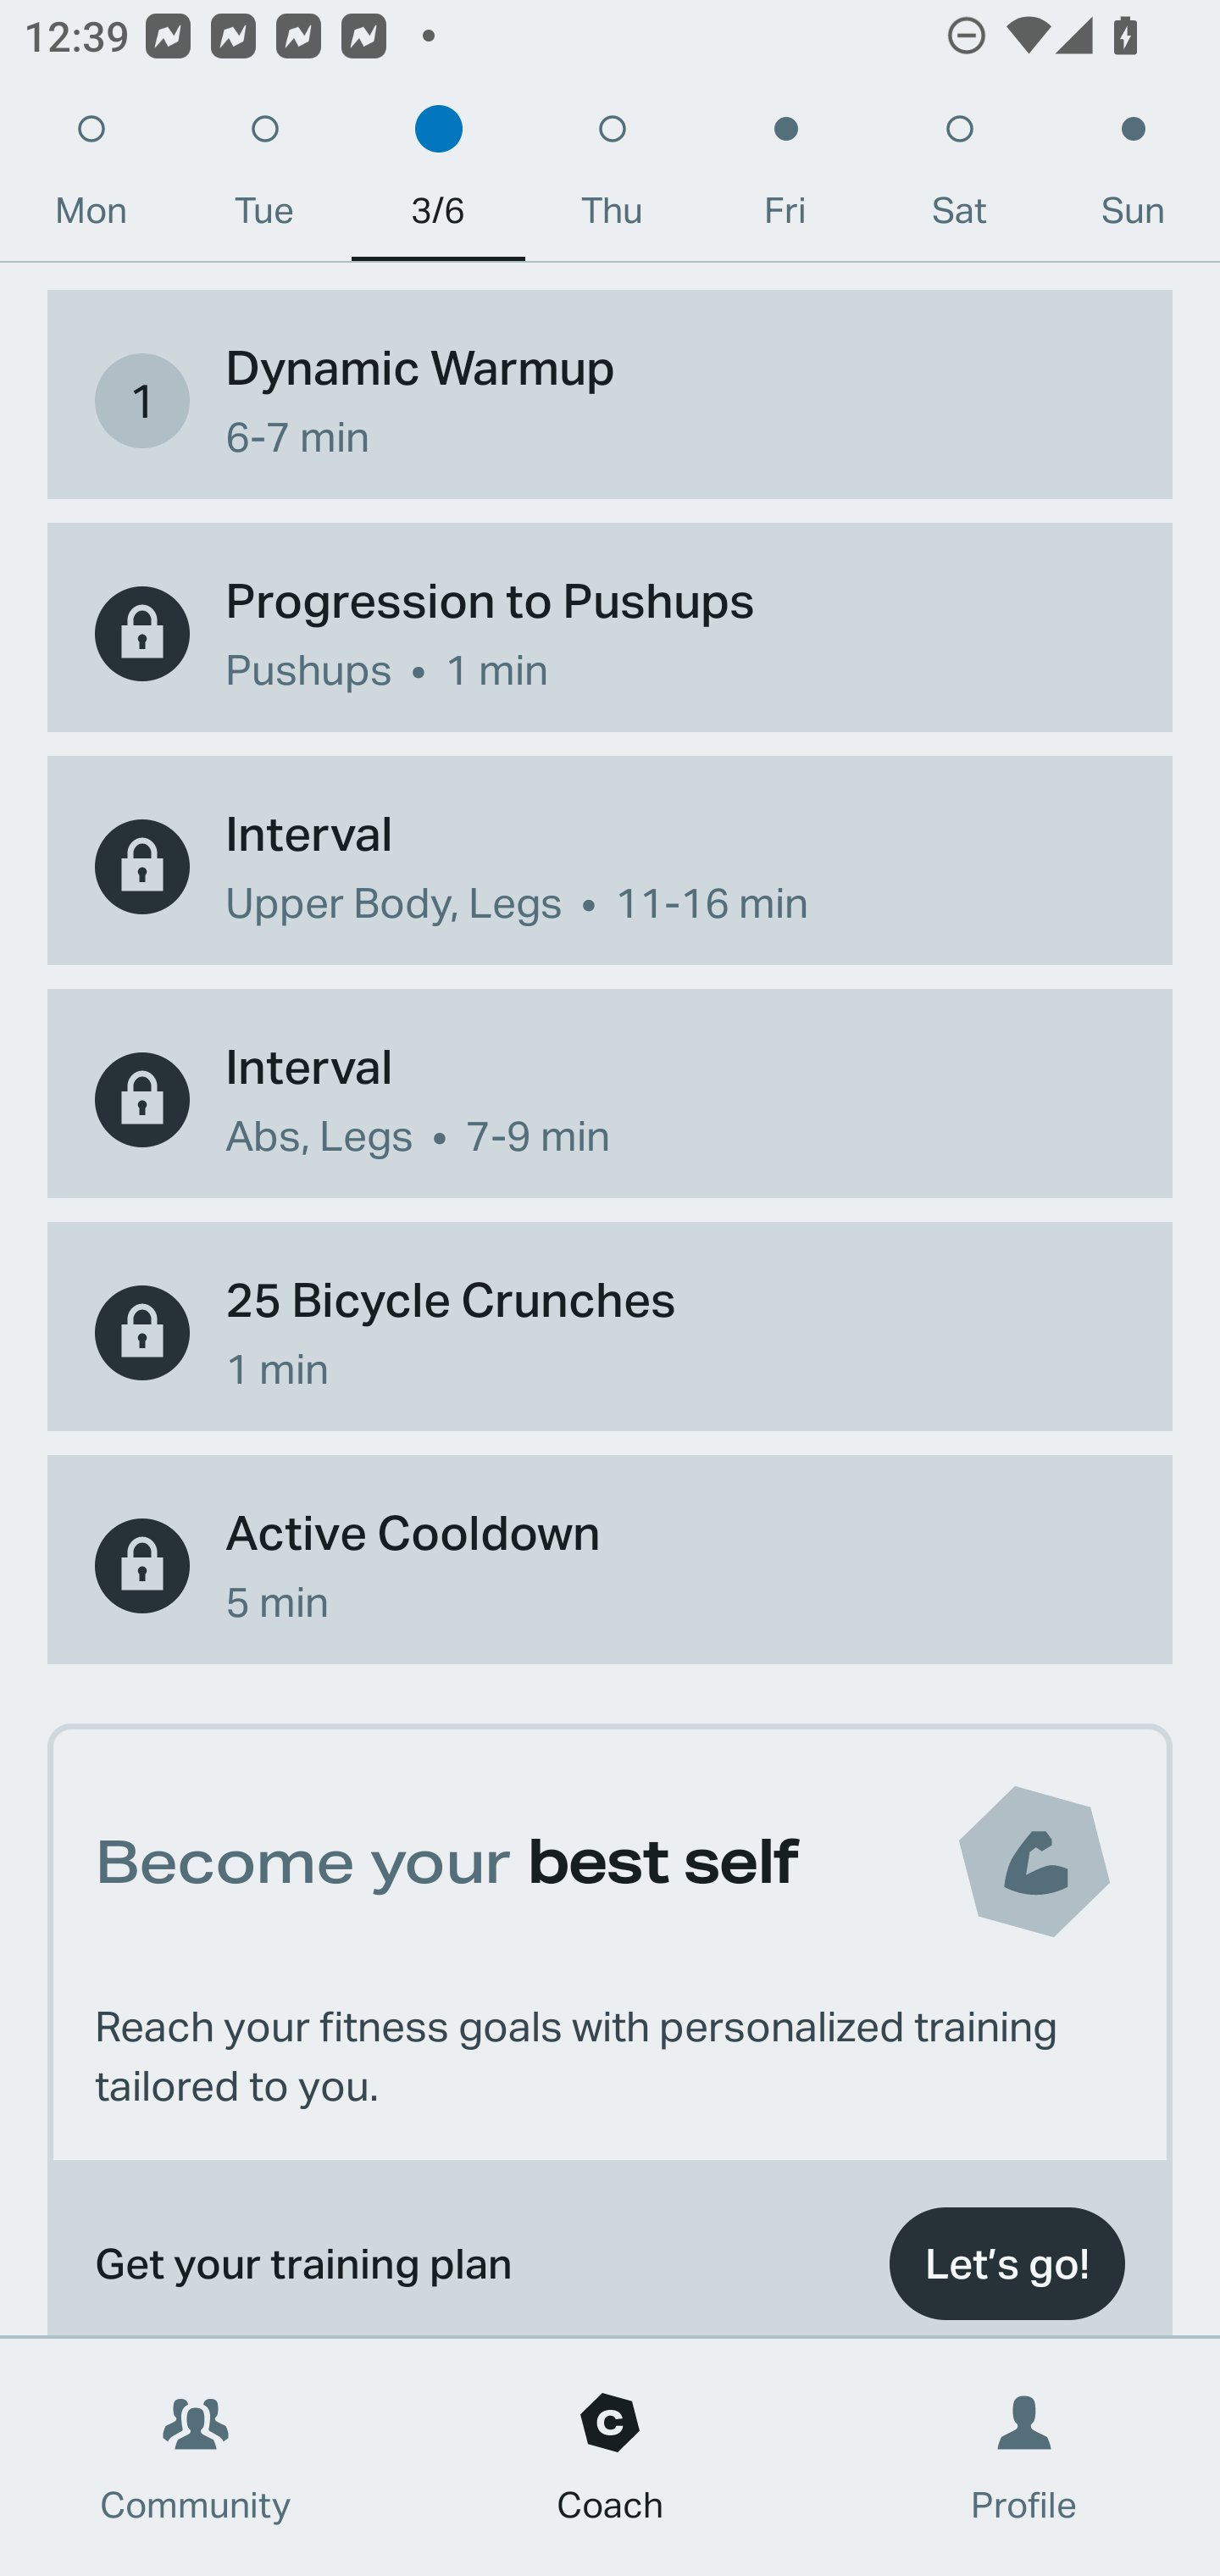 The image size is (1220, 2576). I want to click on 3/6, so click(438, 178).